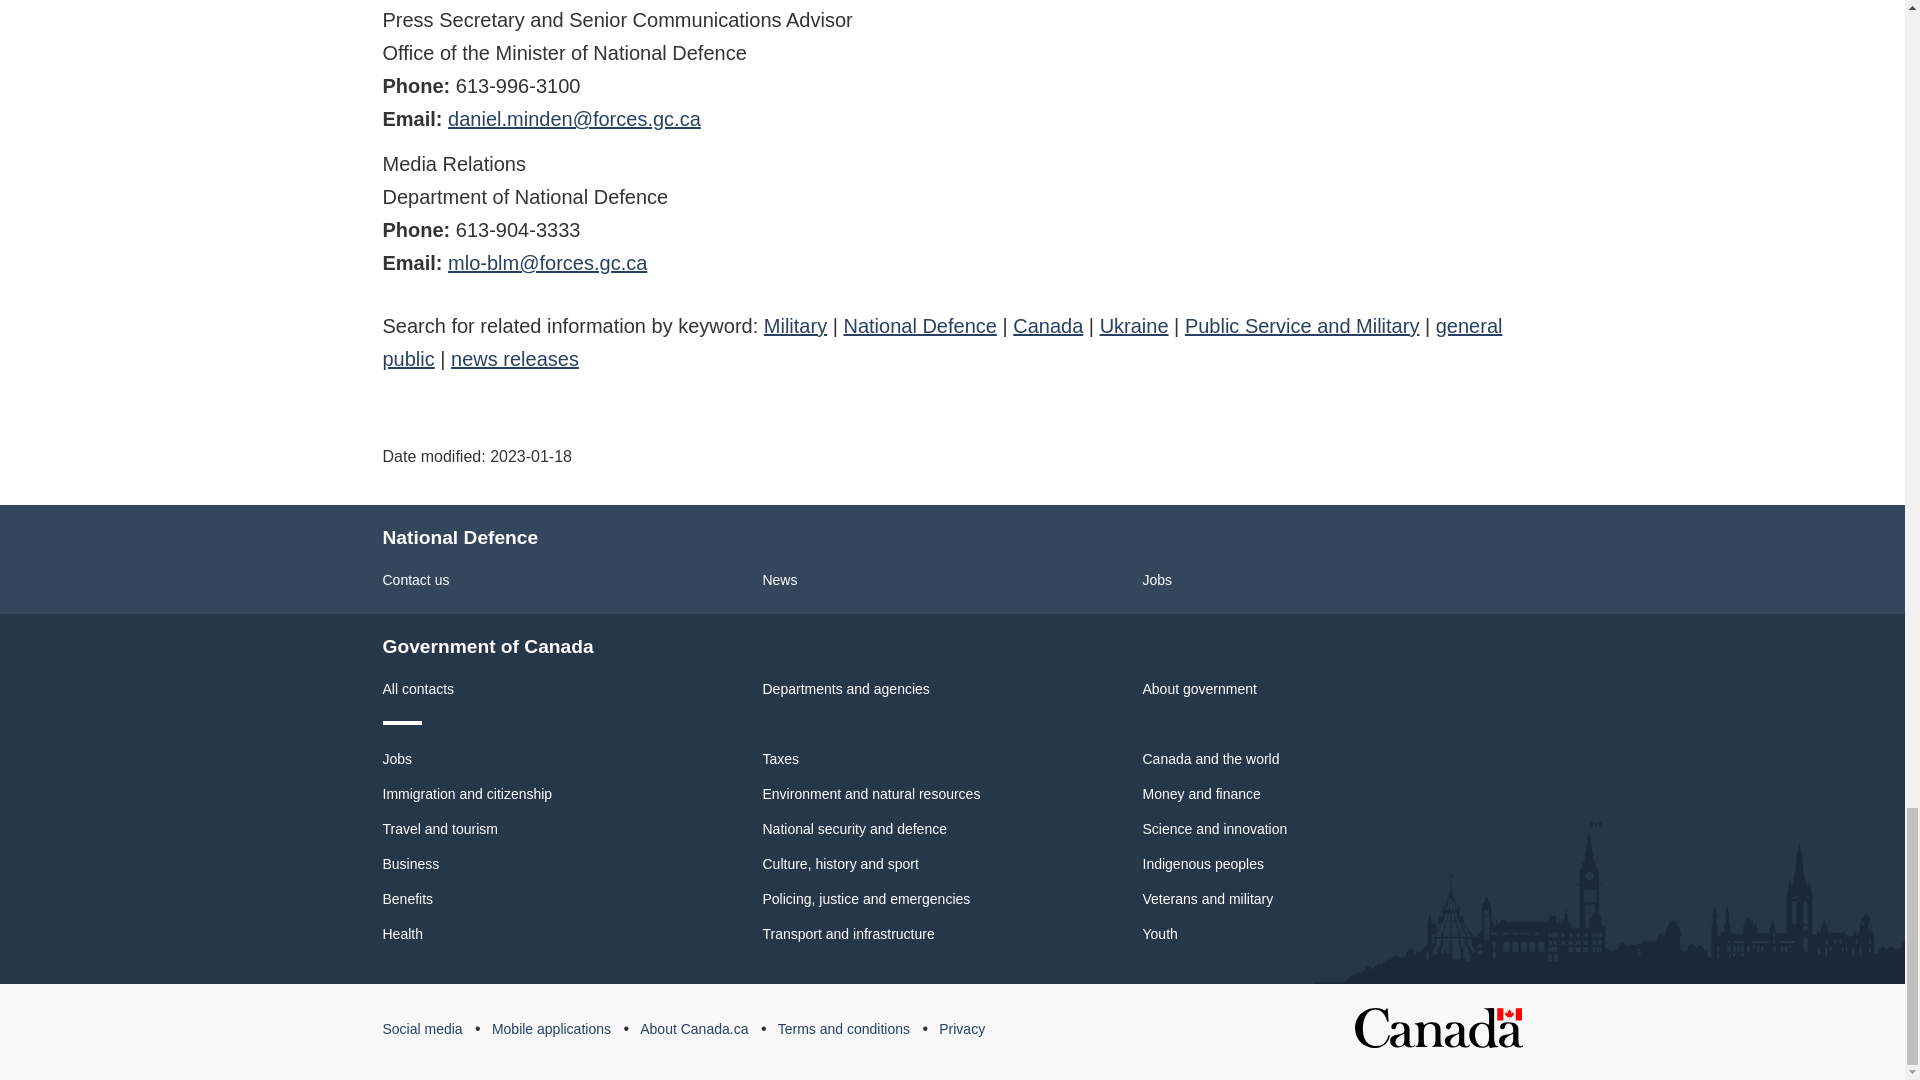 The image size is (1920, 1080). What do you see at coordinates (919, 326) in the screenshot?
I see `National Defence` at bounding box center [919, 326].